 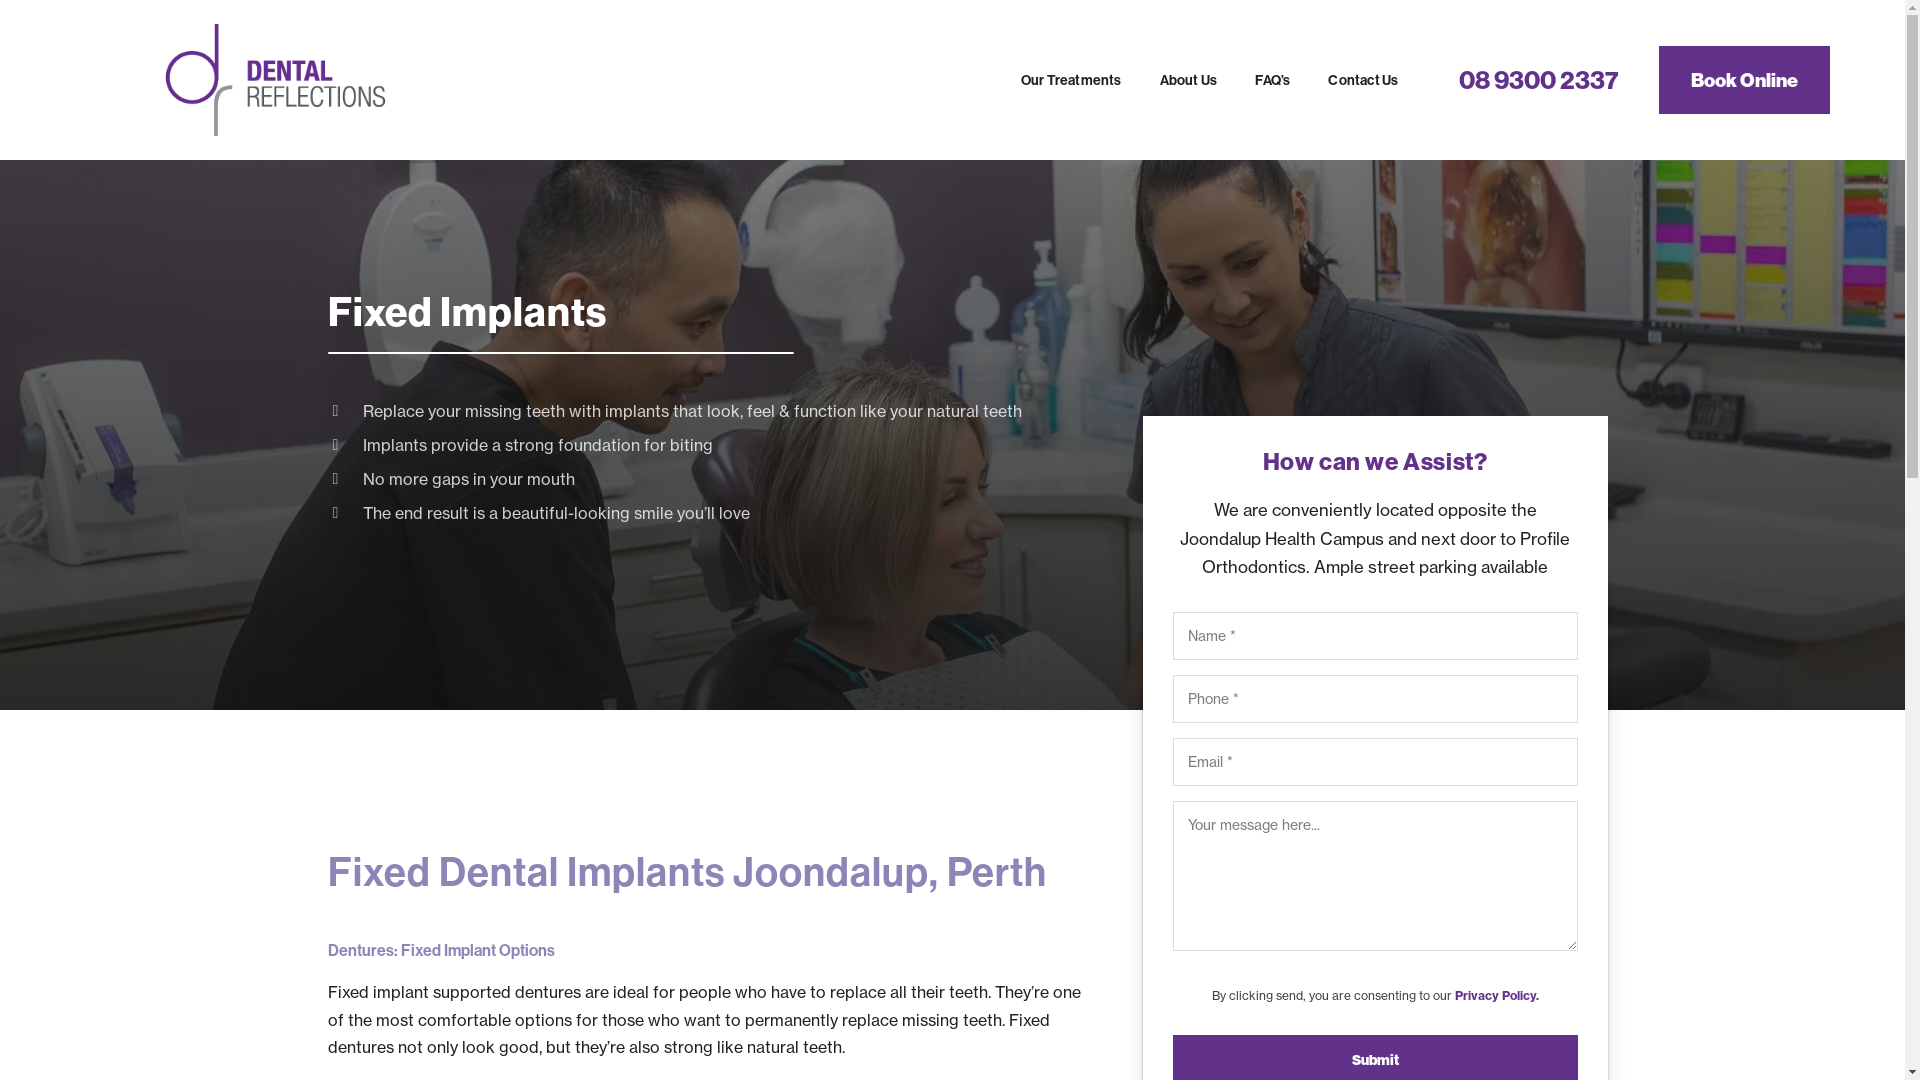 I want to click on Our Treatments, so click(x=1071, y=80).